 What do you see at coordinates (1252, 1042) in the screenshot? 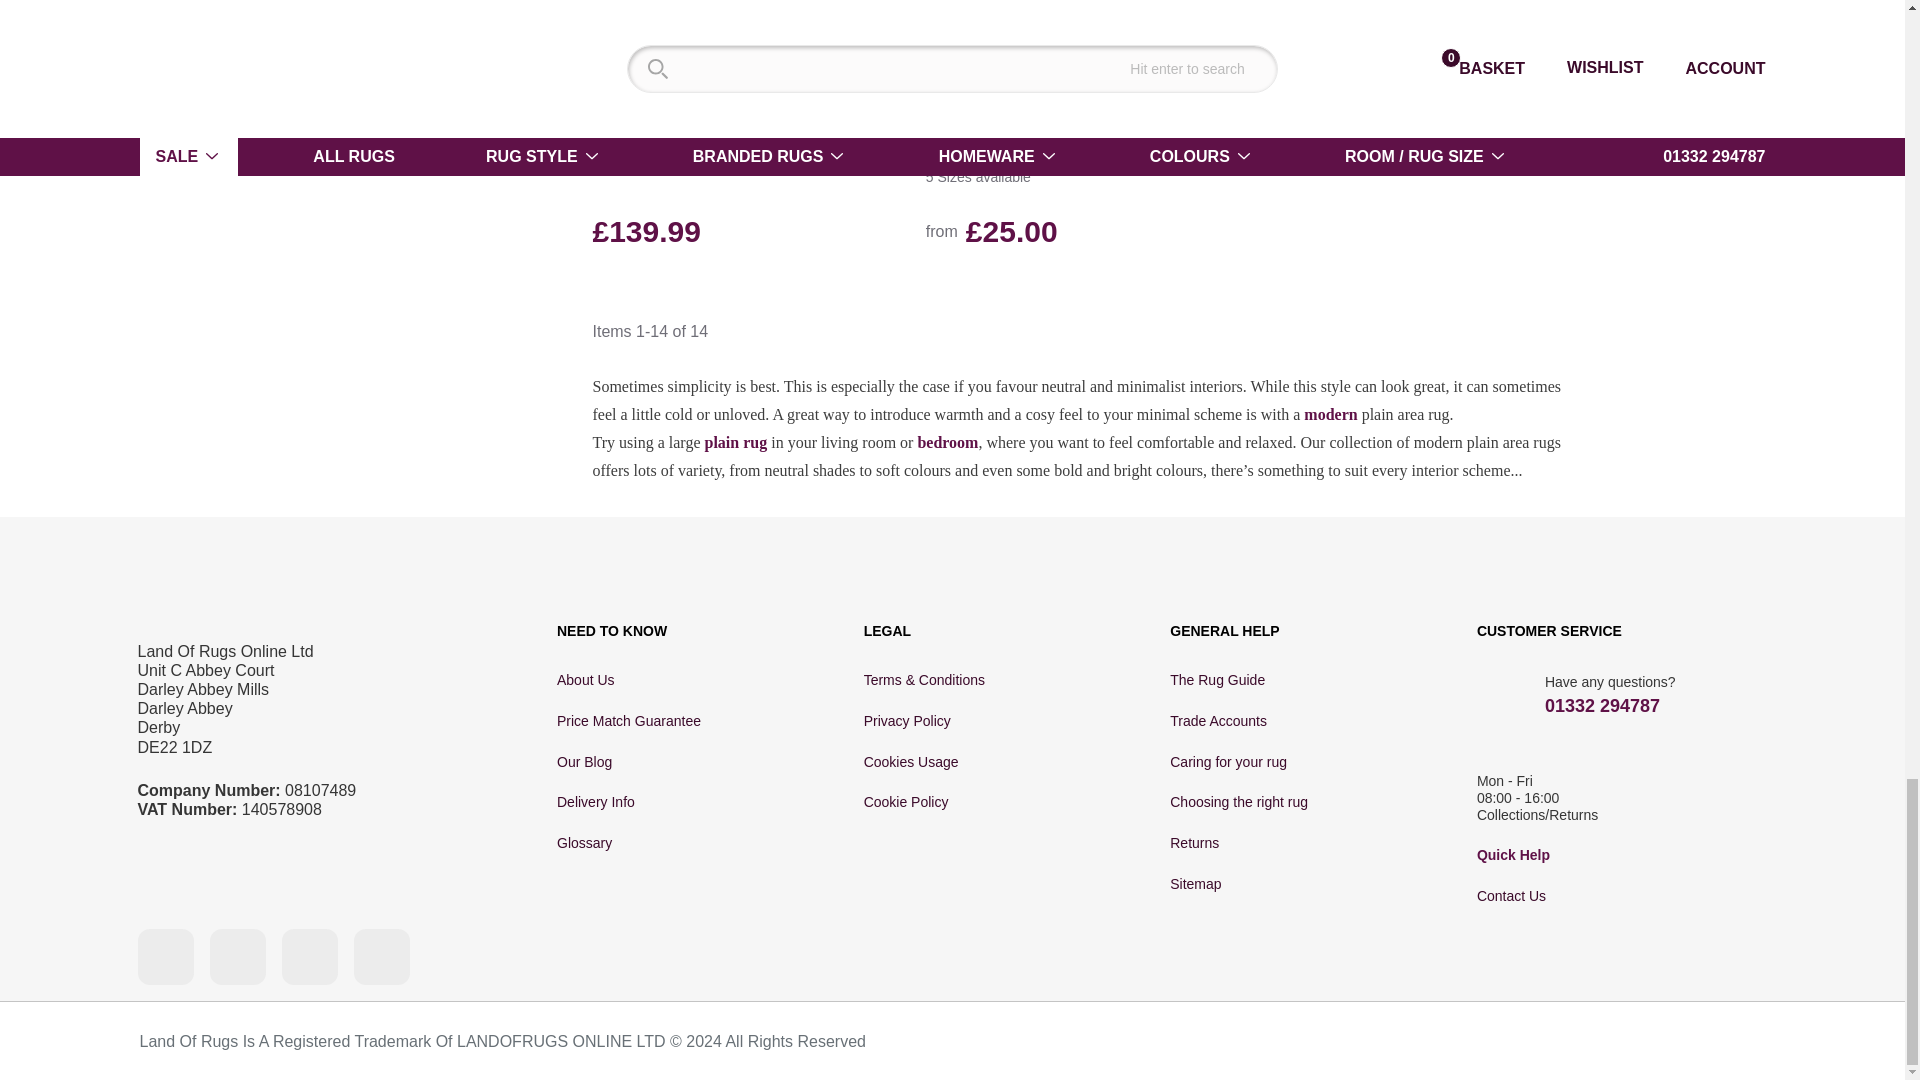
I see `Visa` at bounding box center [1252, 1042].